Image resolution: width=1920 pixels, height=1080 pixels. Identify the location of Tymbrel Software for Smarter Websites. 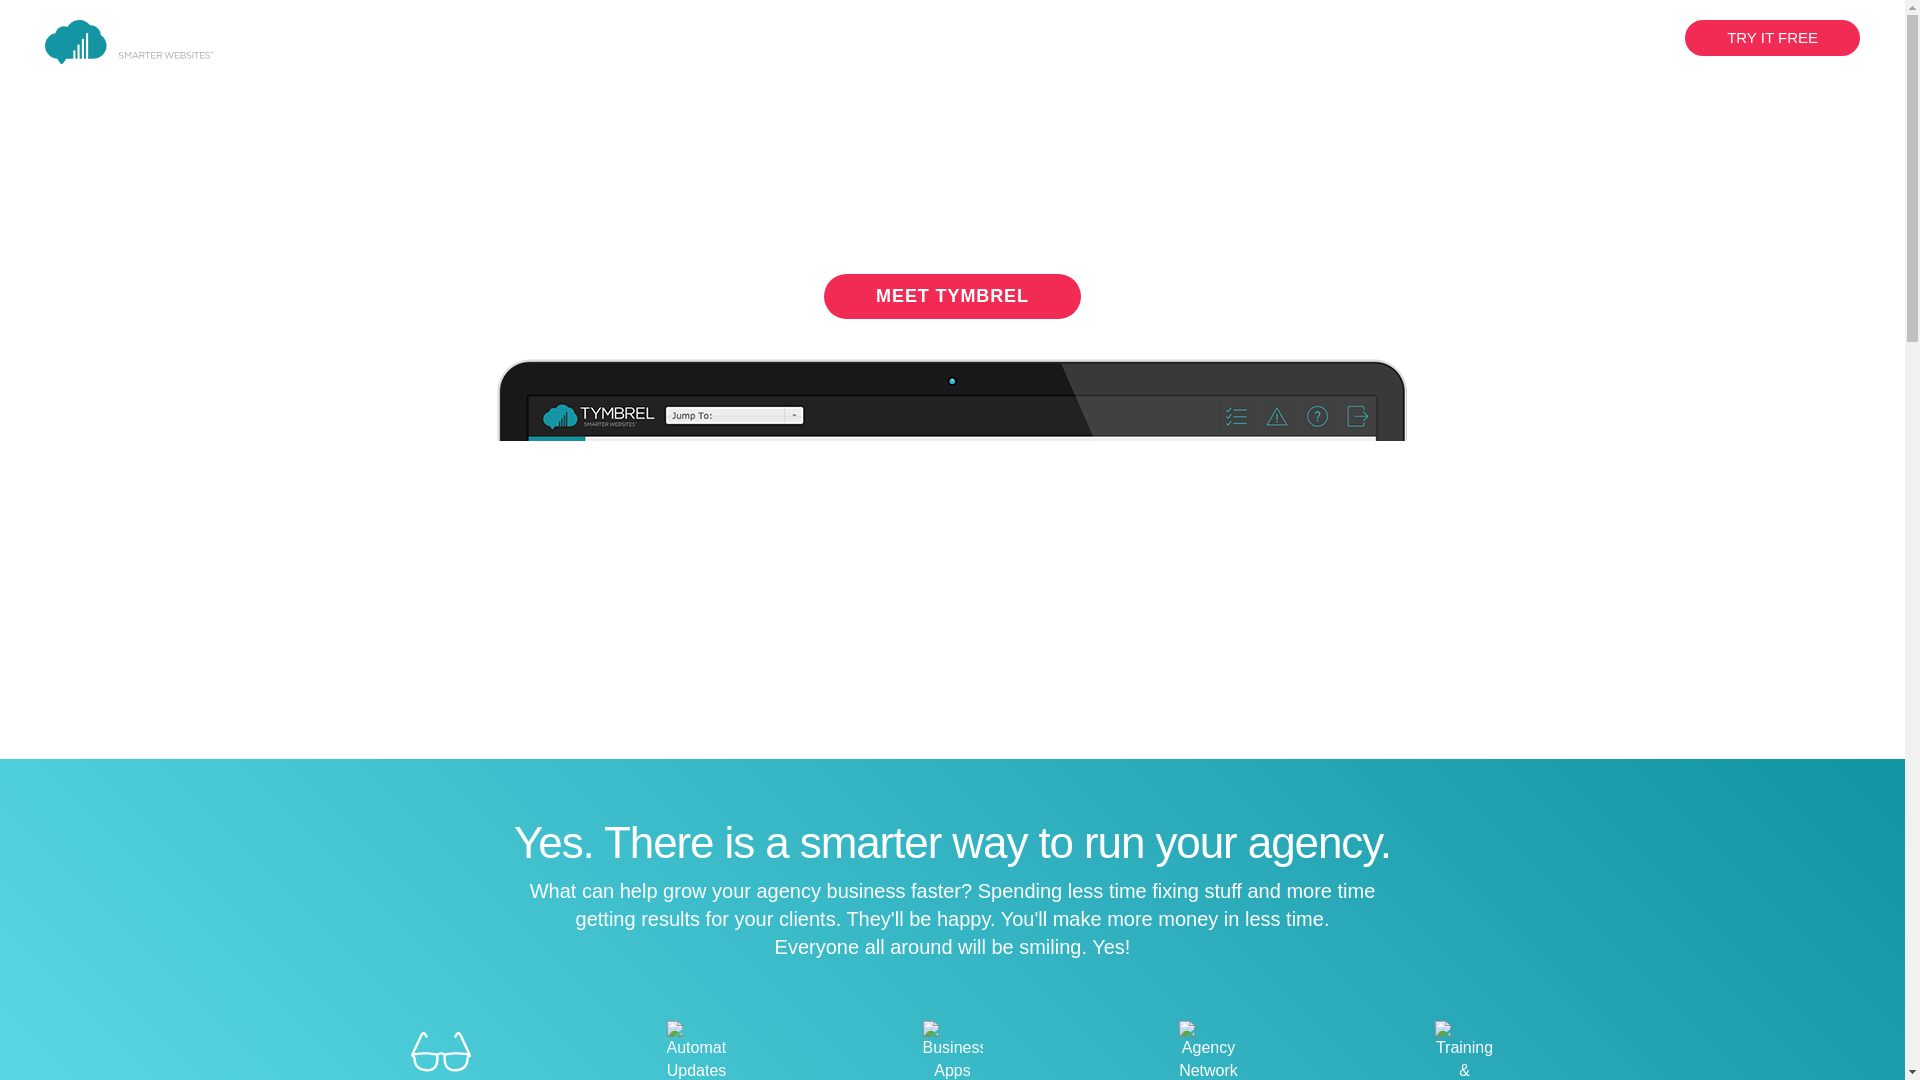
(1342, 38).